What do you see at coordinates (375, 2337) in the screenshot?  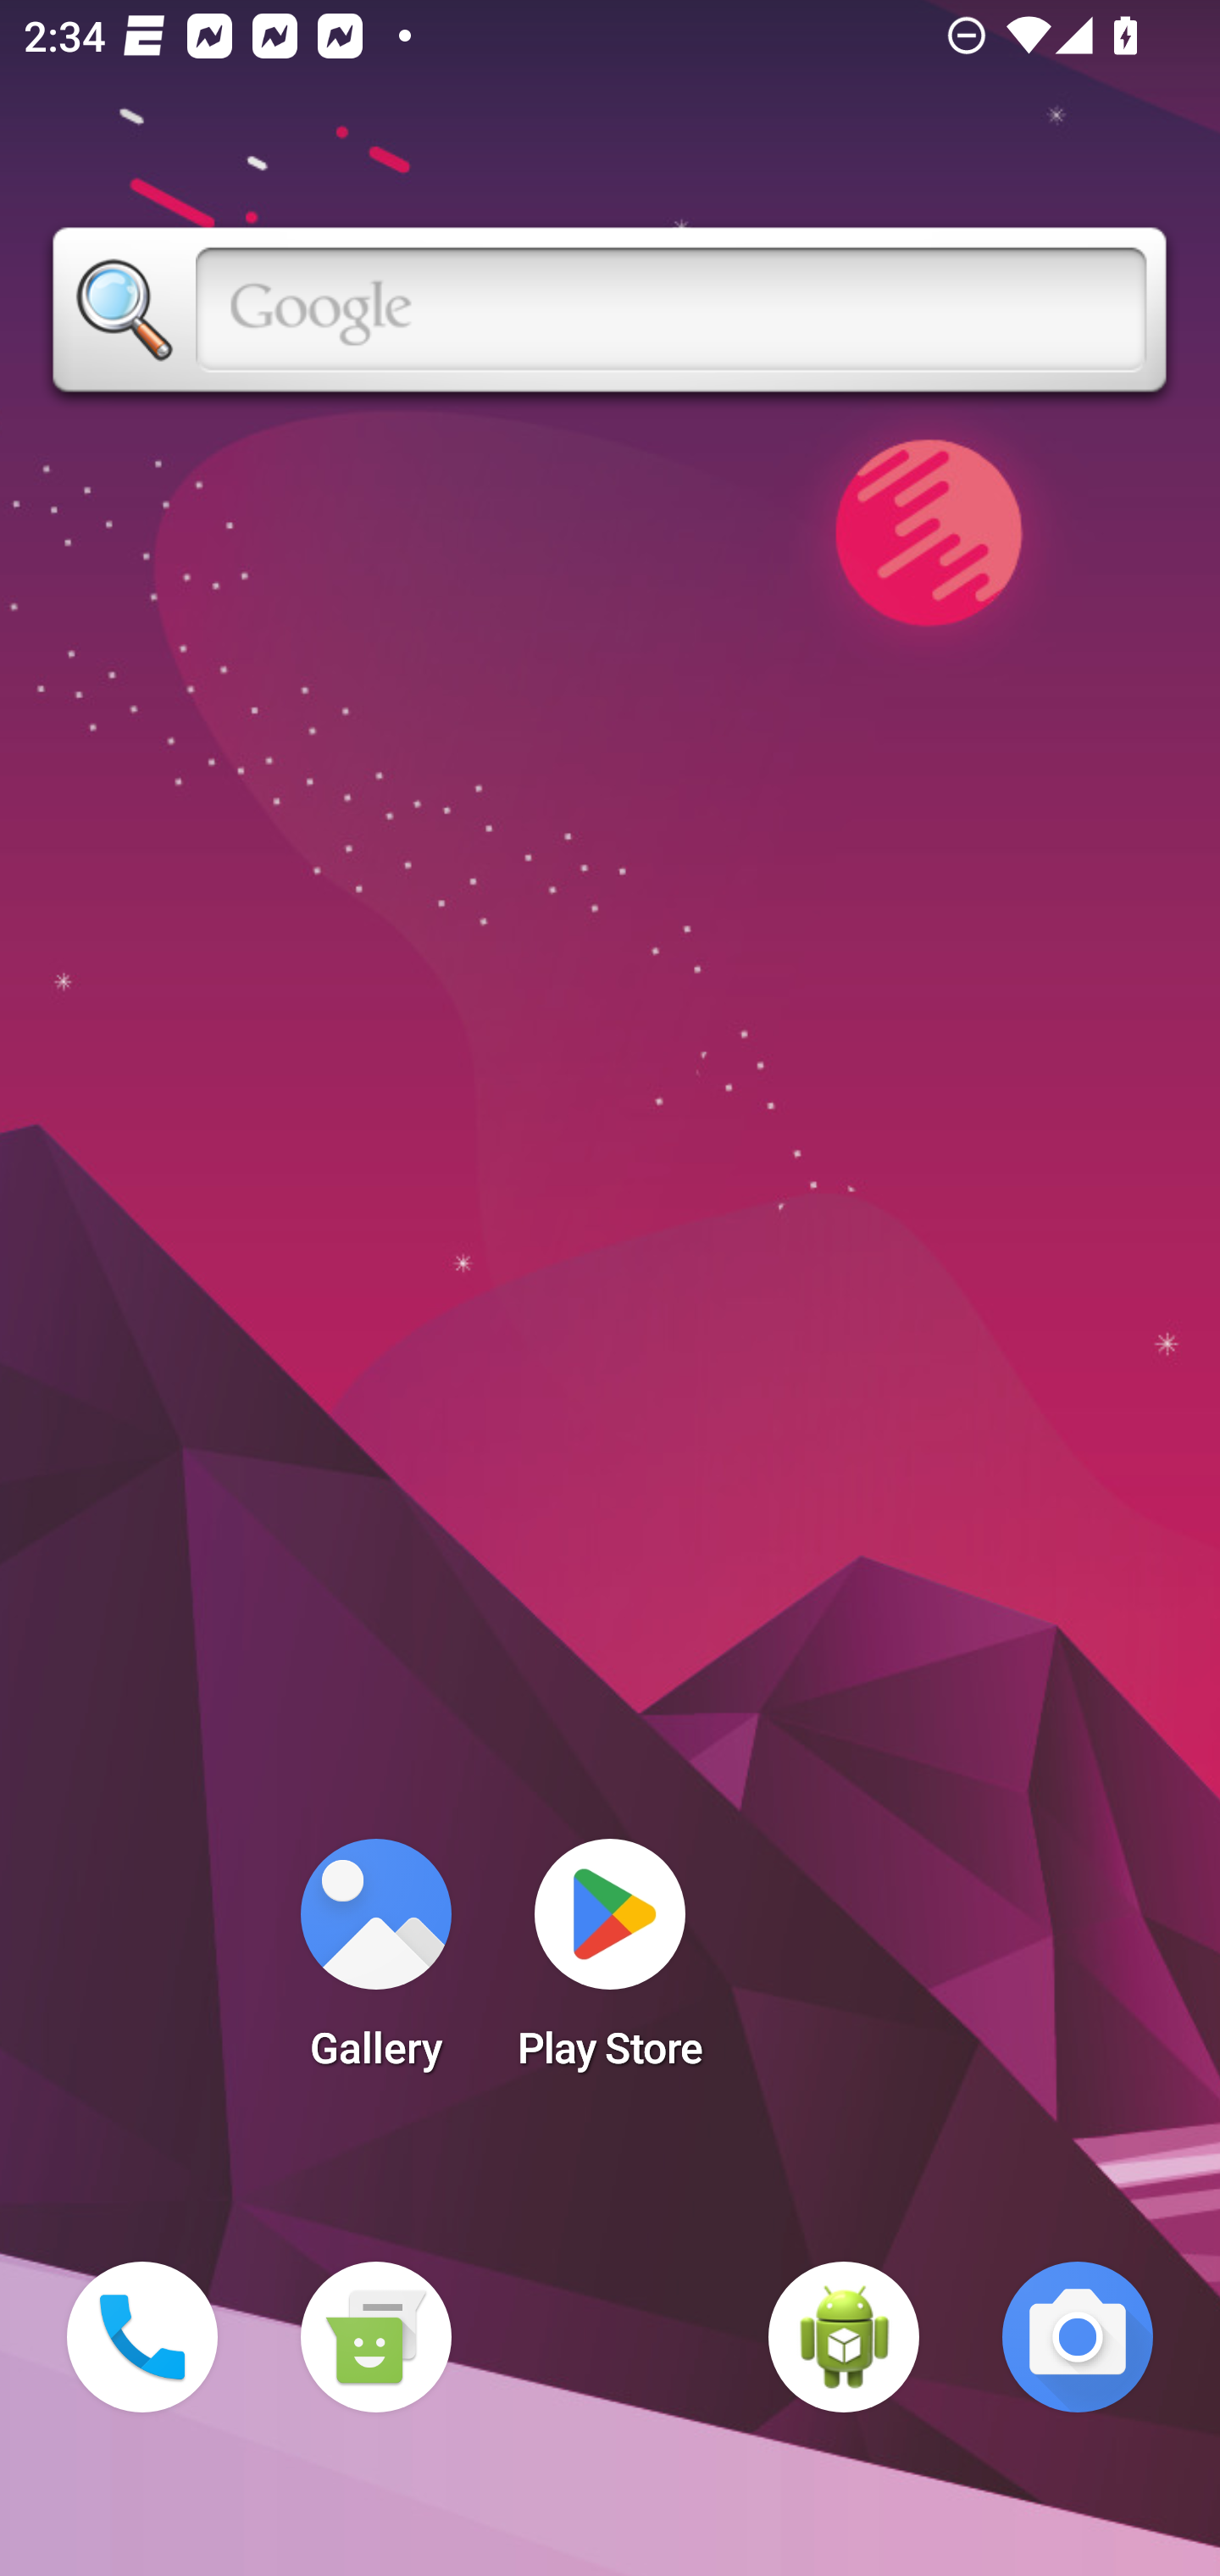 I see `Messaging` at bounding box center [375, 2337].